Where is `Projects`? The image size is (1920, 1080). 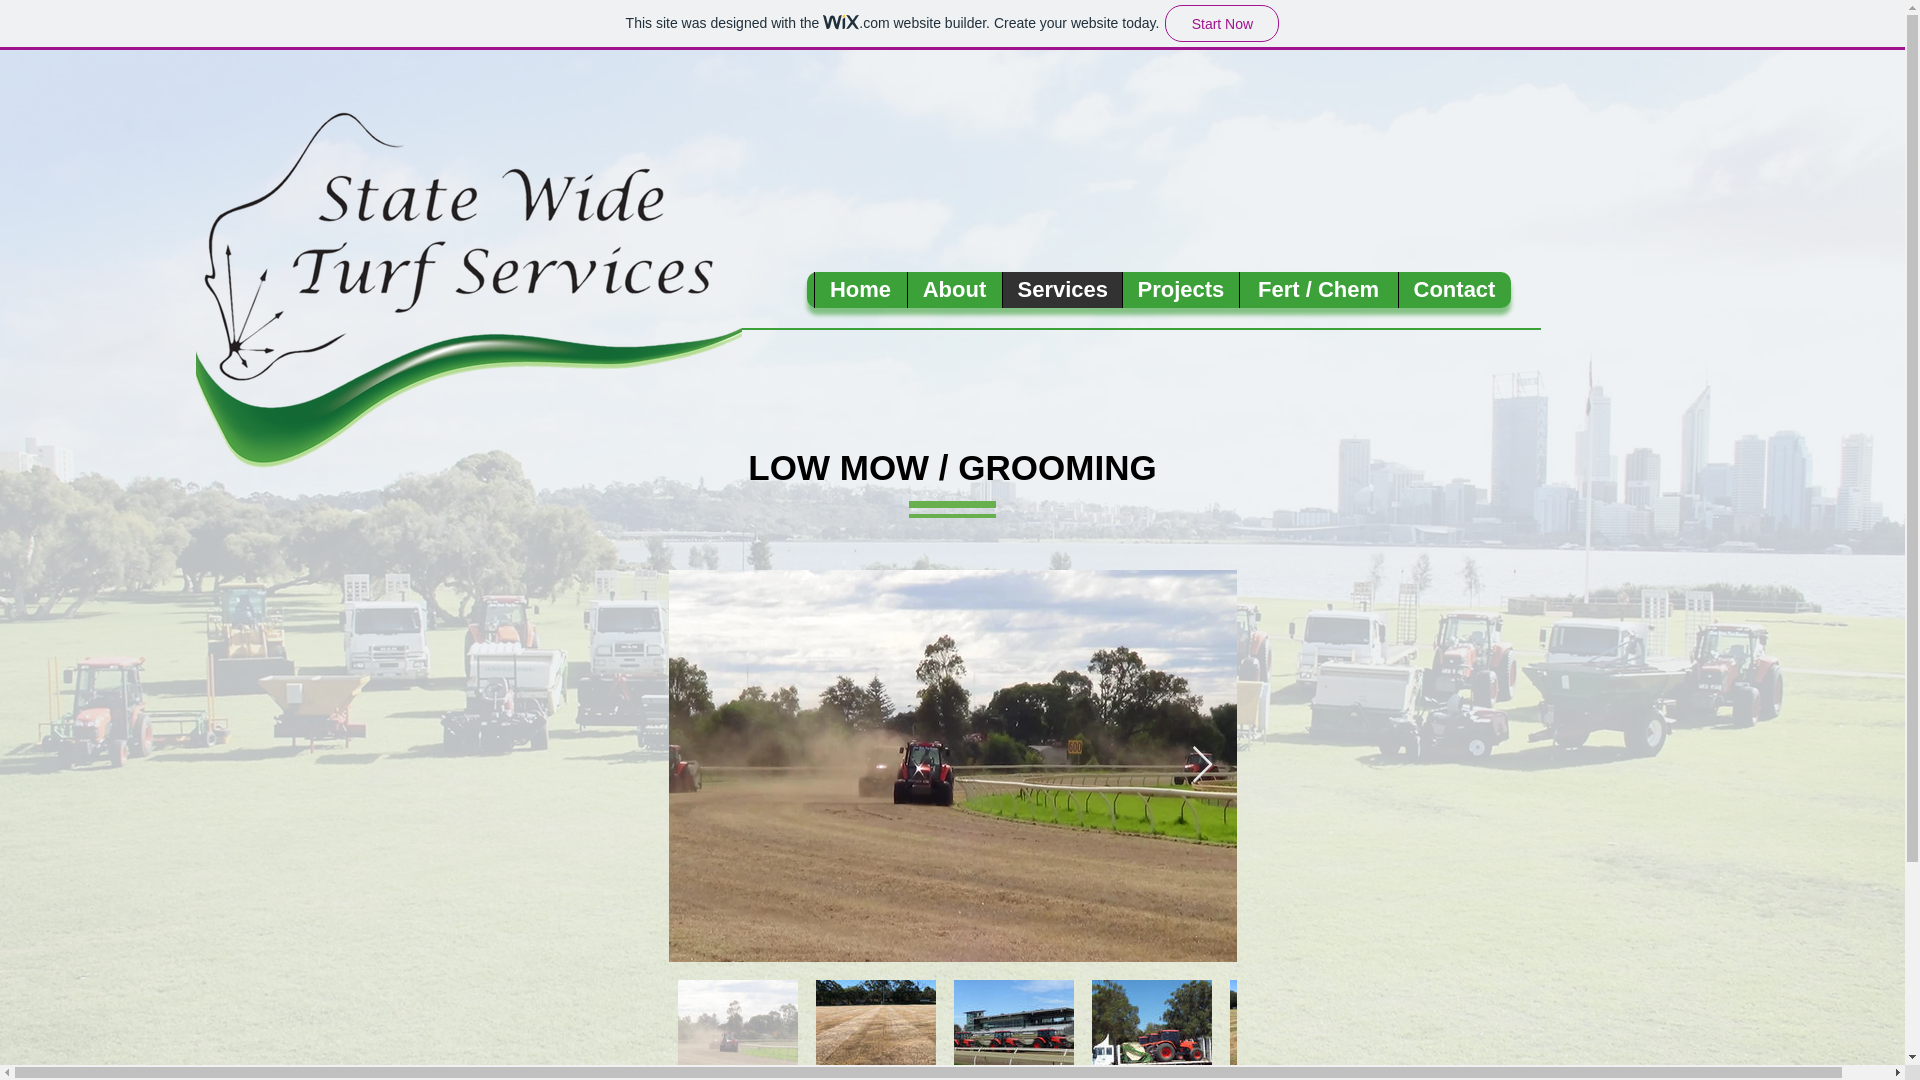
Projects is located at coordinates (1180, 290).